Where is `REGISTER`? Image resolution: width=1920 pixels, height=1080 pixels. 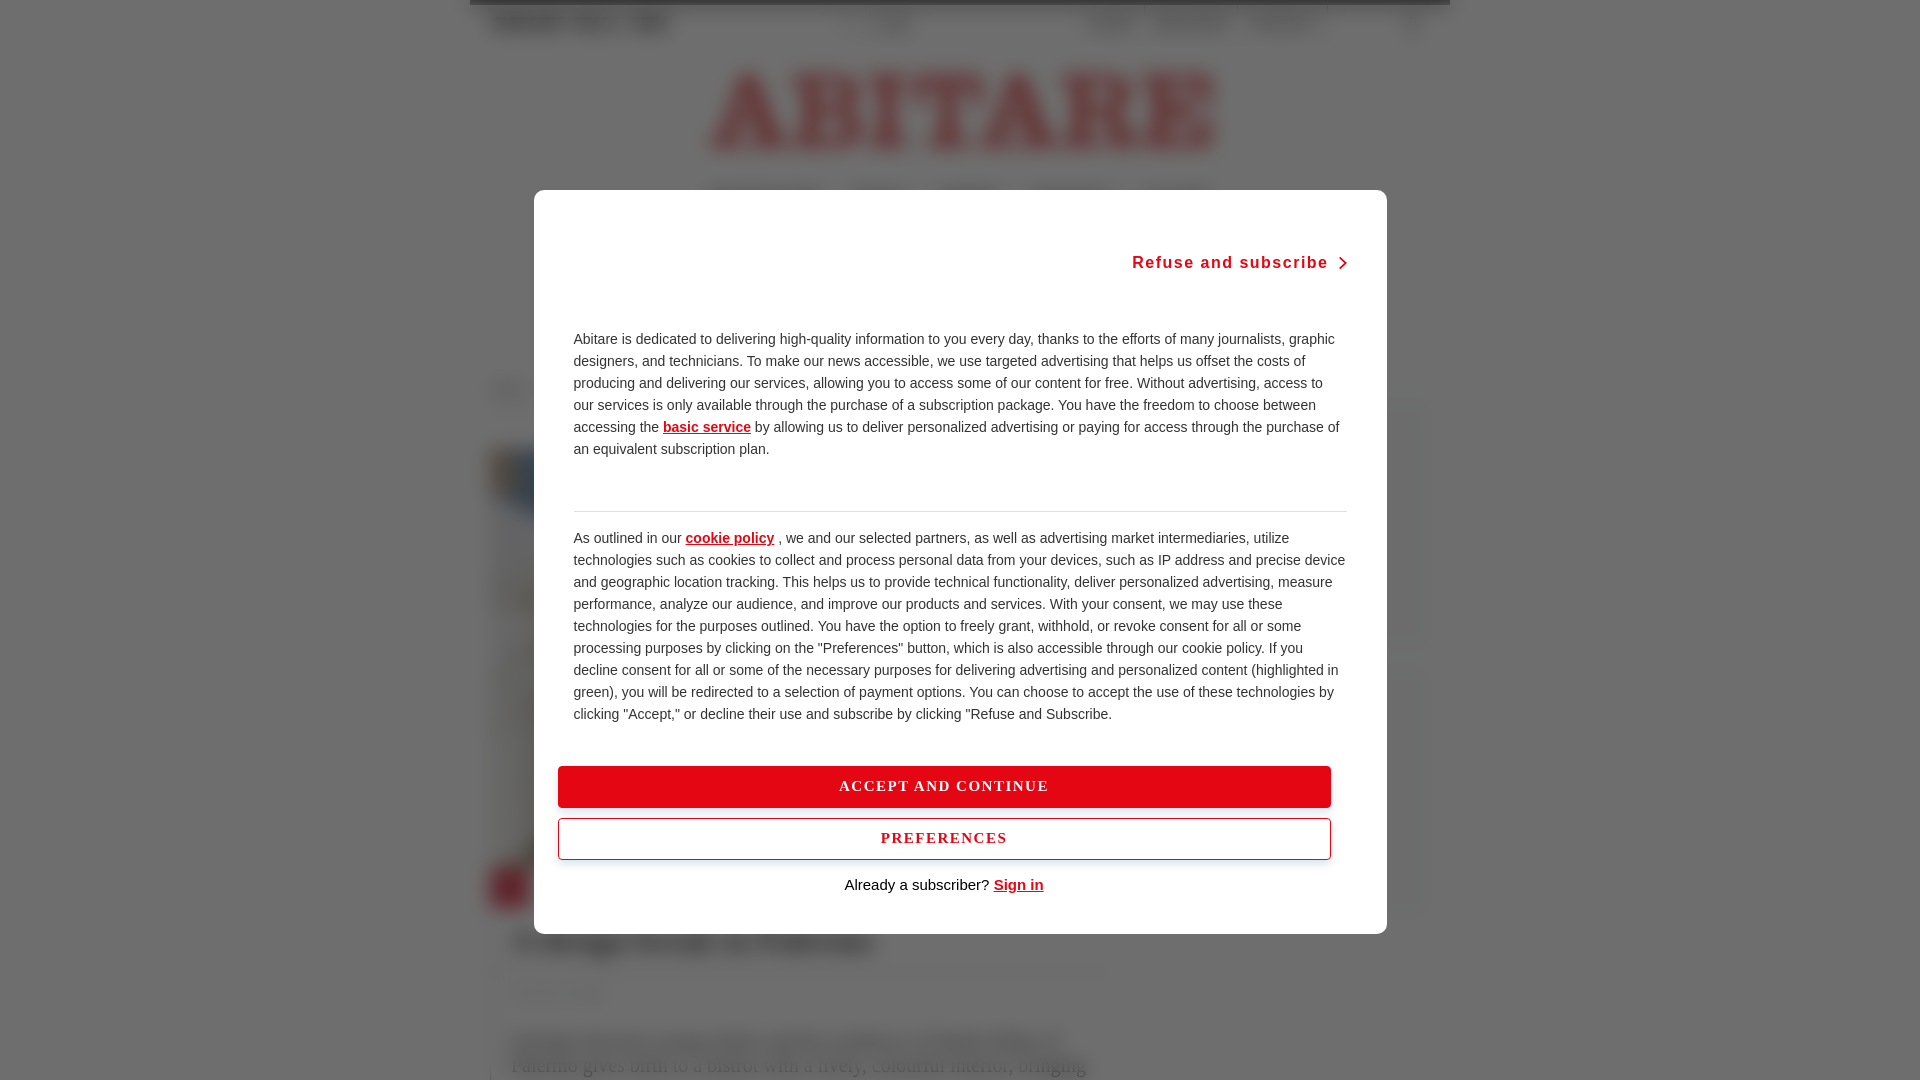
REGISTER is located at coordinates (1190, 24).